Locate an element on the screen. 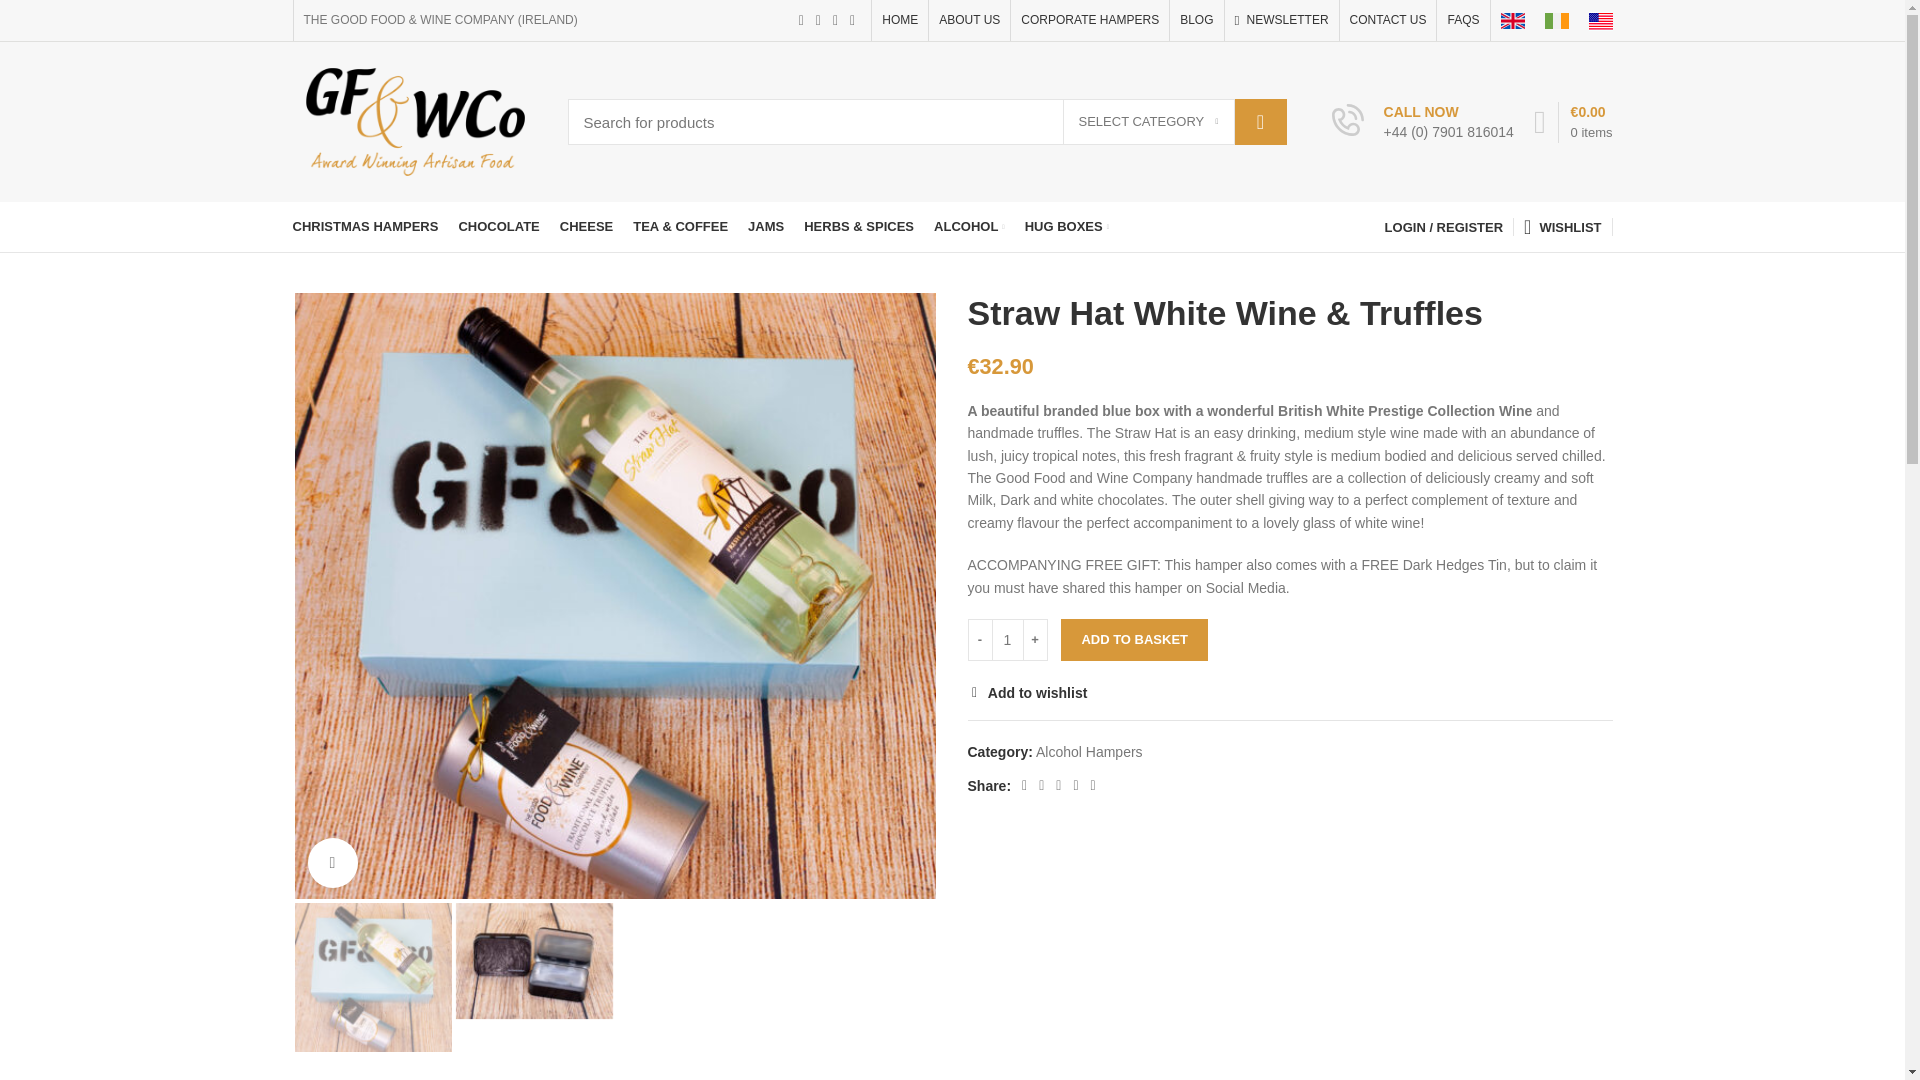 The height and width of the screenshot is (1080, 1920). IE is located at coordinates (1556, 20).